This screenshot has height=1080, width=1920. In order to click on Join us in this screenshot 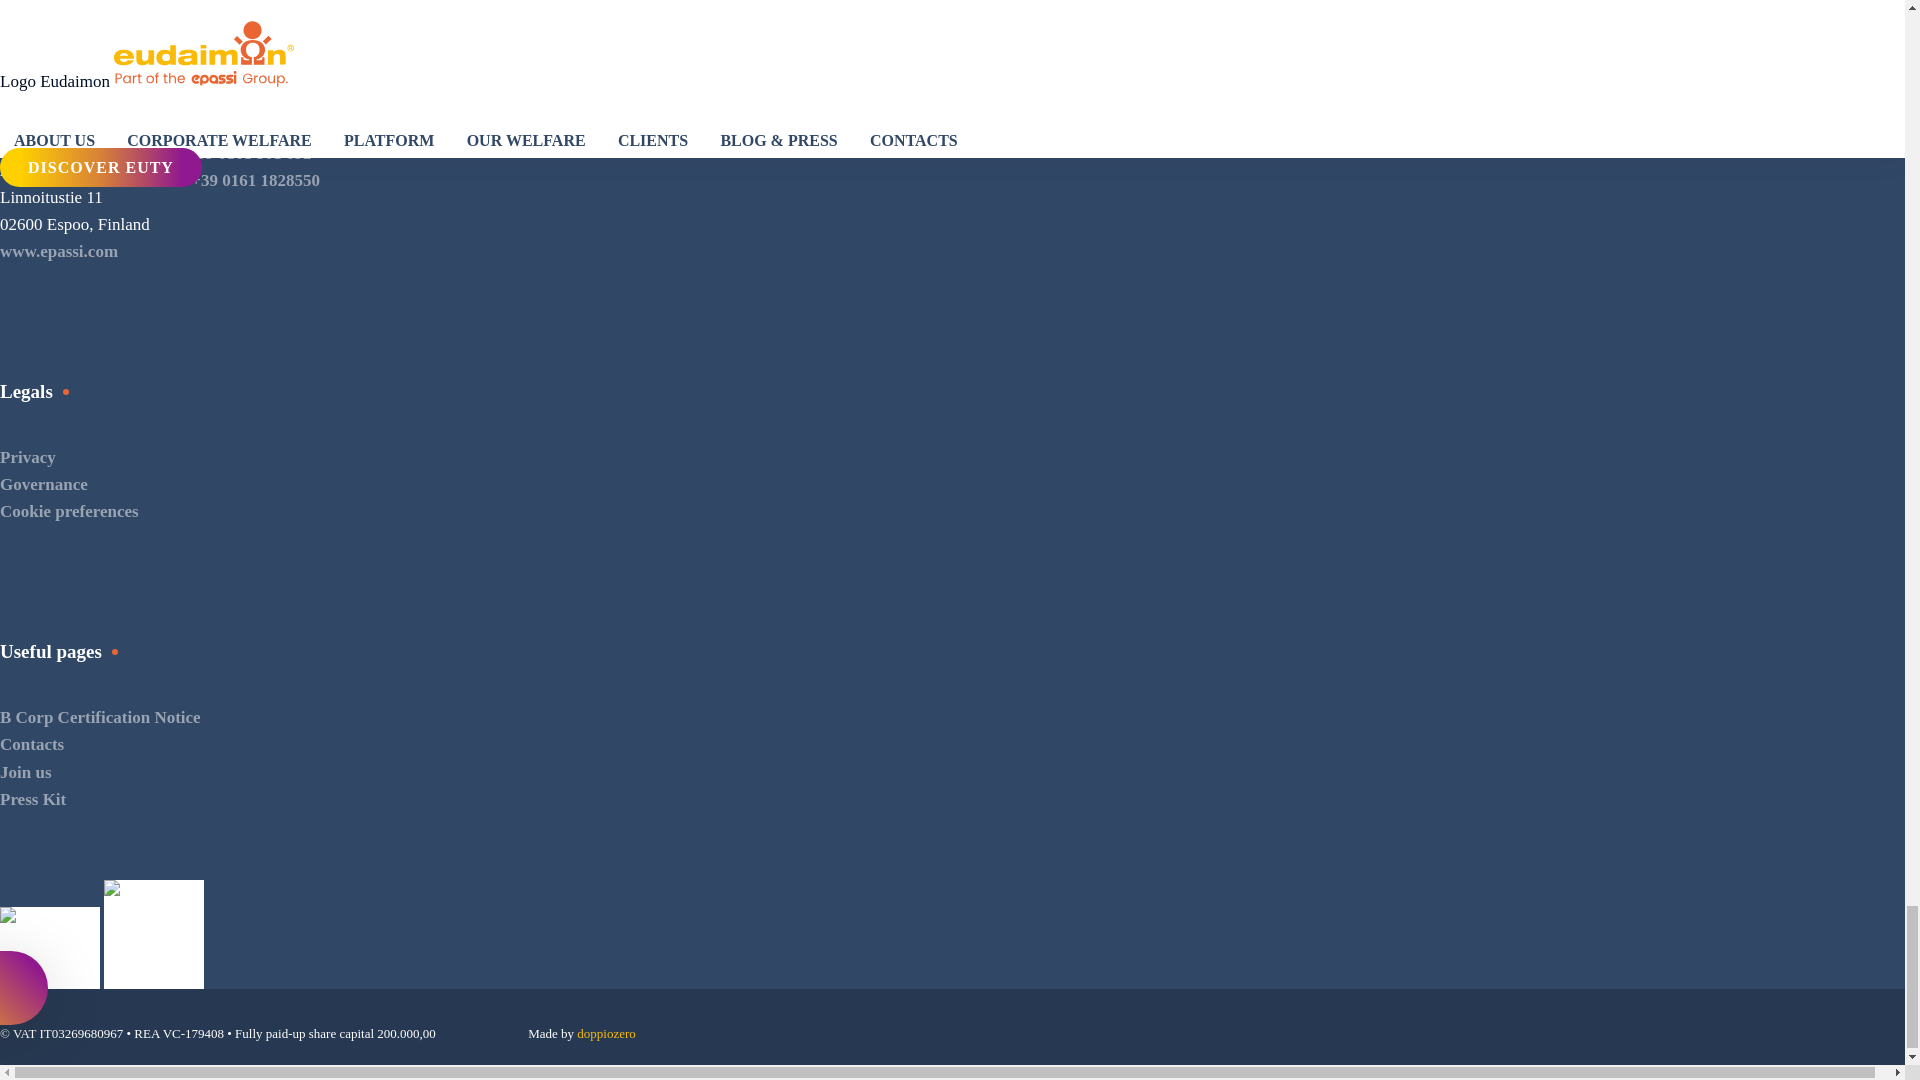, I will do `click(26, 772)`.